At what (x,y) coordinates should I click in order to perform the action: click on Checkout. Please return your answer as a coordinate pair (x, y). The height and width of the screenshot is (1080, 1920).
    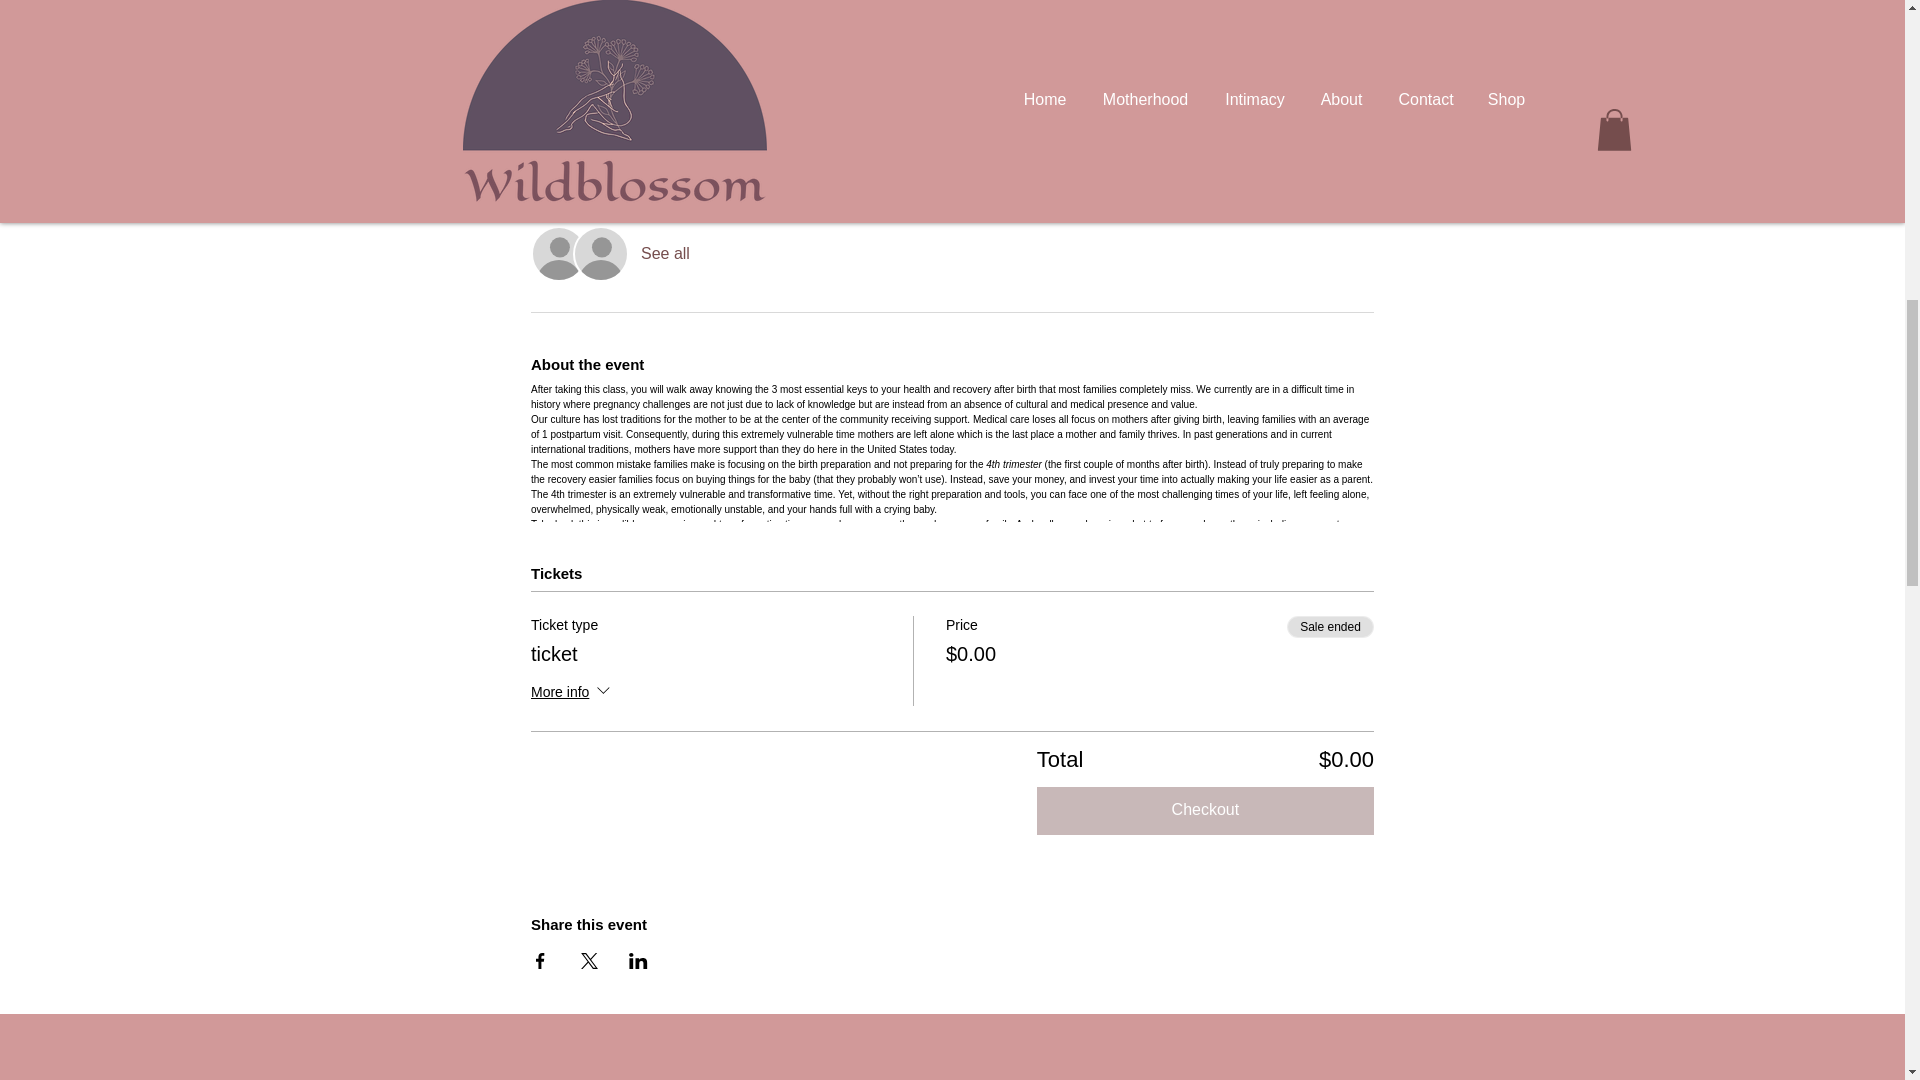
    Looking at the image, I should click on (1205, 810).